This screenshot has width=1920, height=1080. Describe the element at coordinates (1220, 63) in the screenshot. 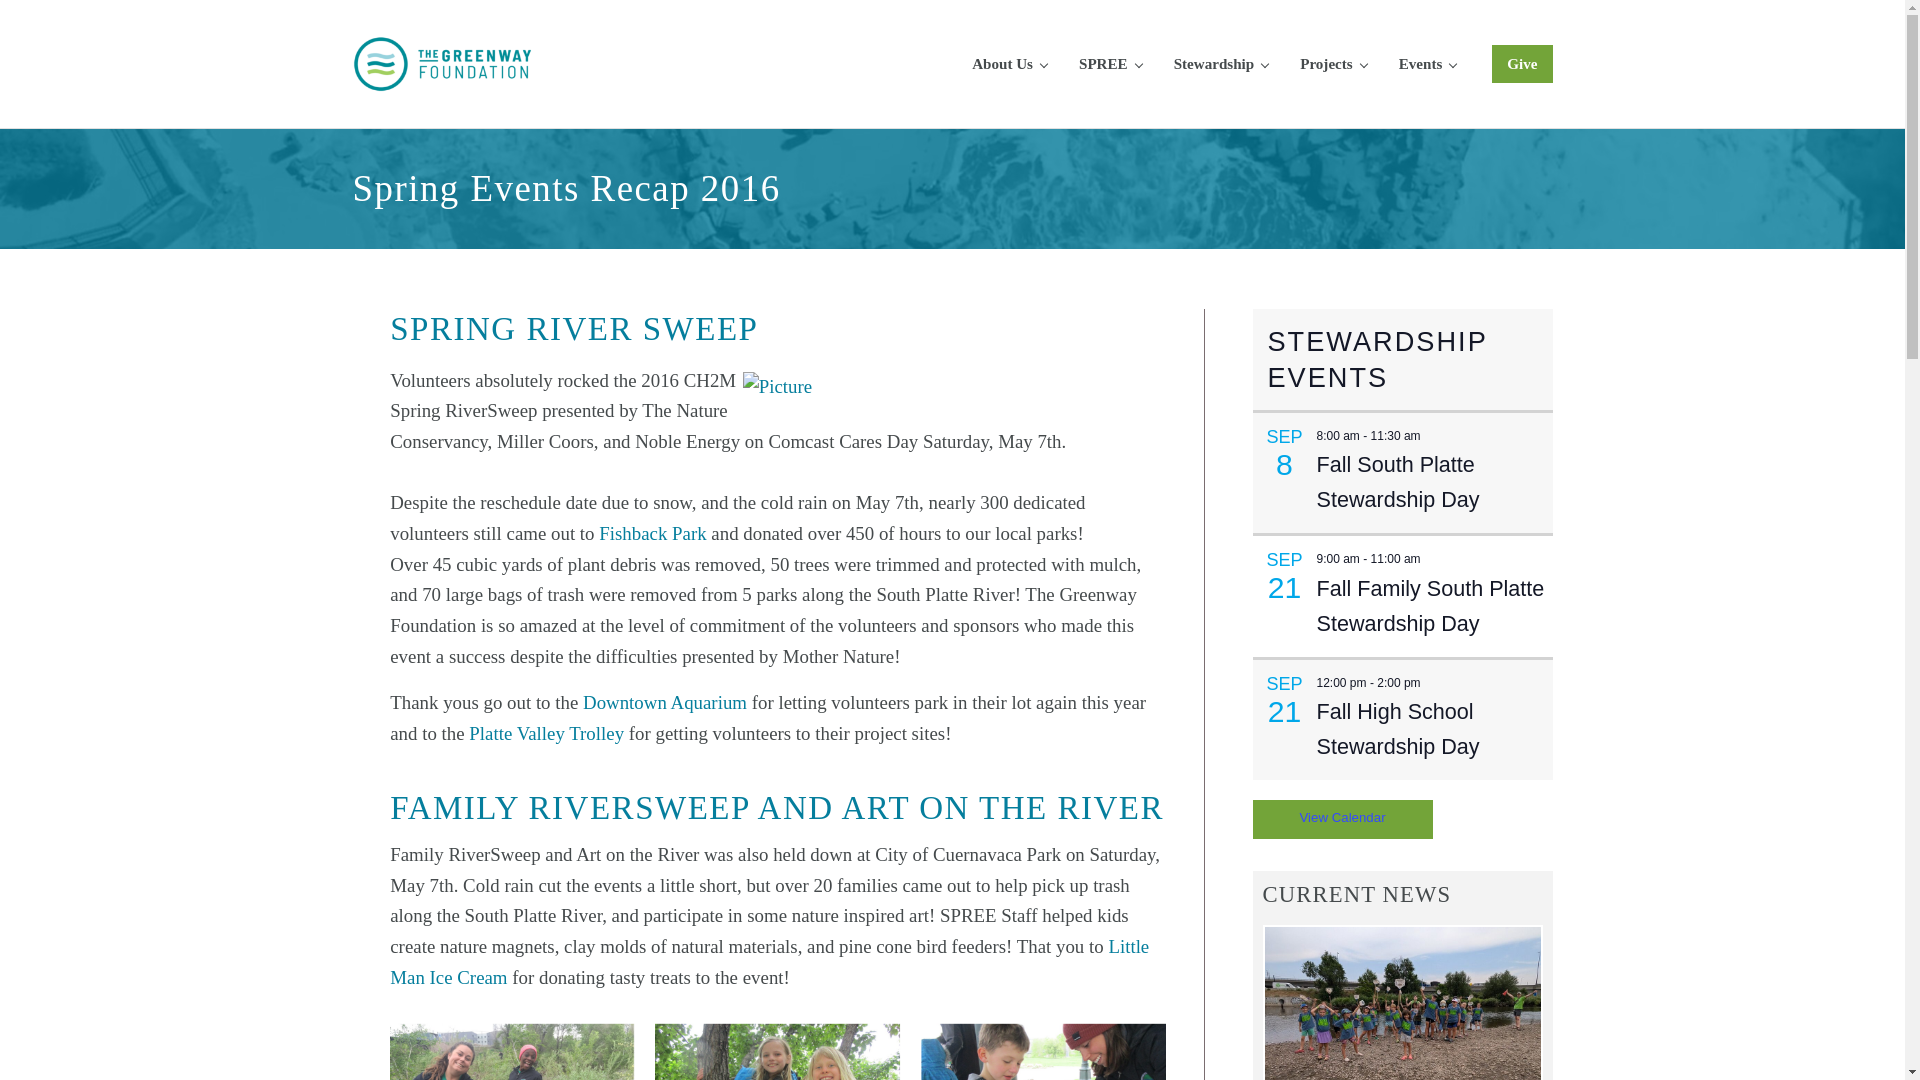

I see `Stewardship` at that location.